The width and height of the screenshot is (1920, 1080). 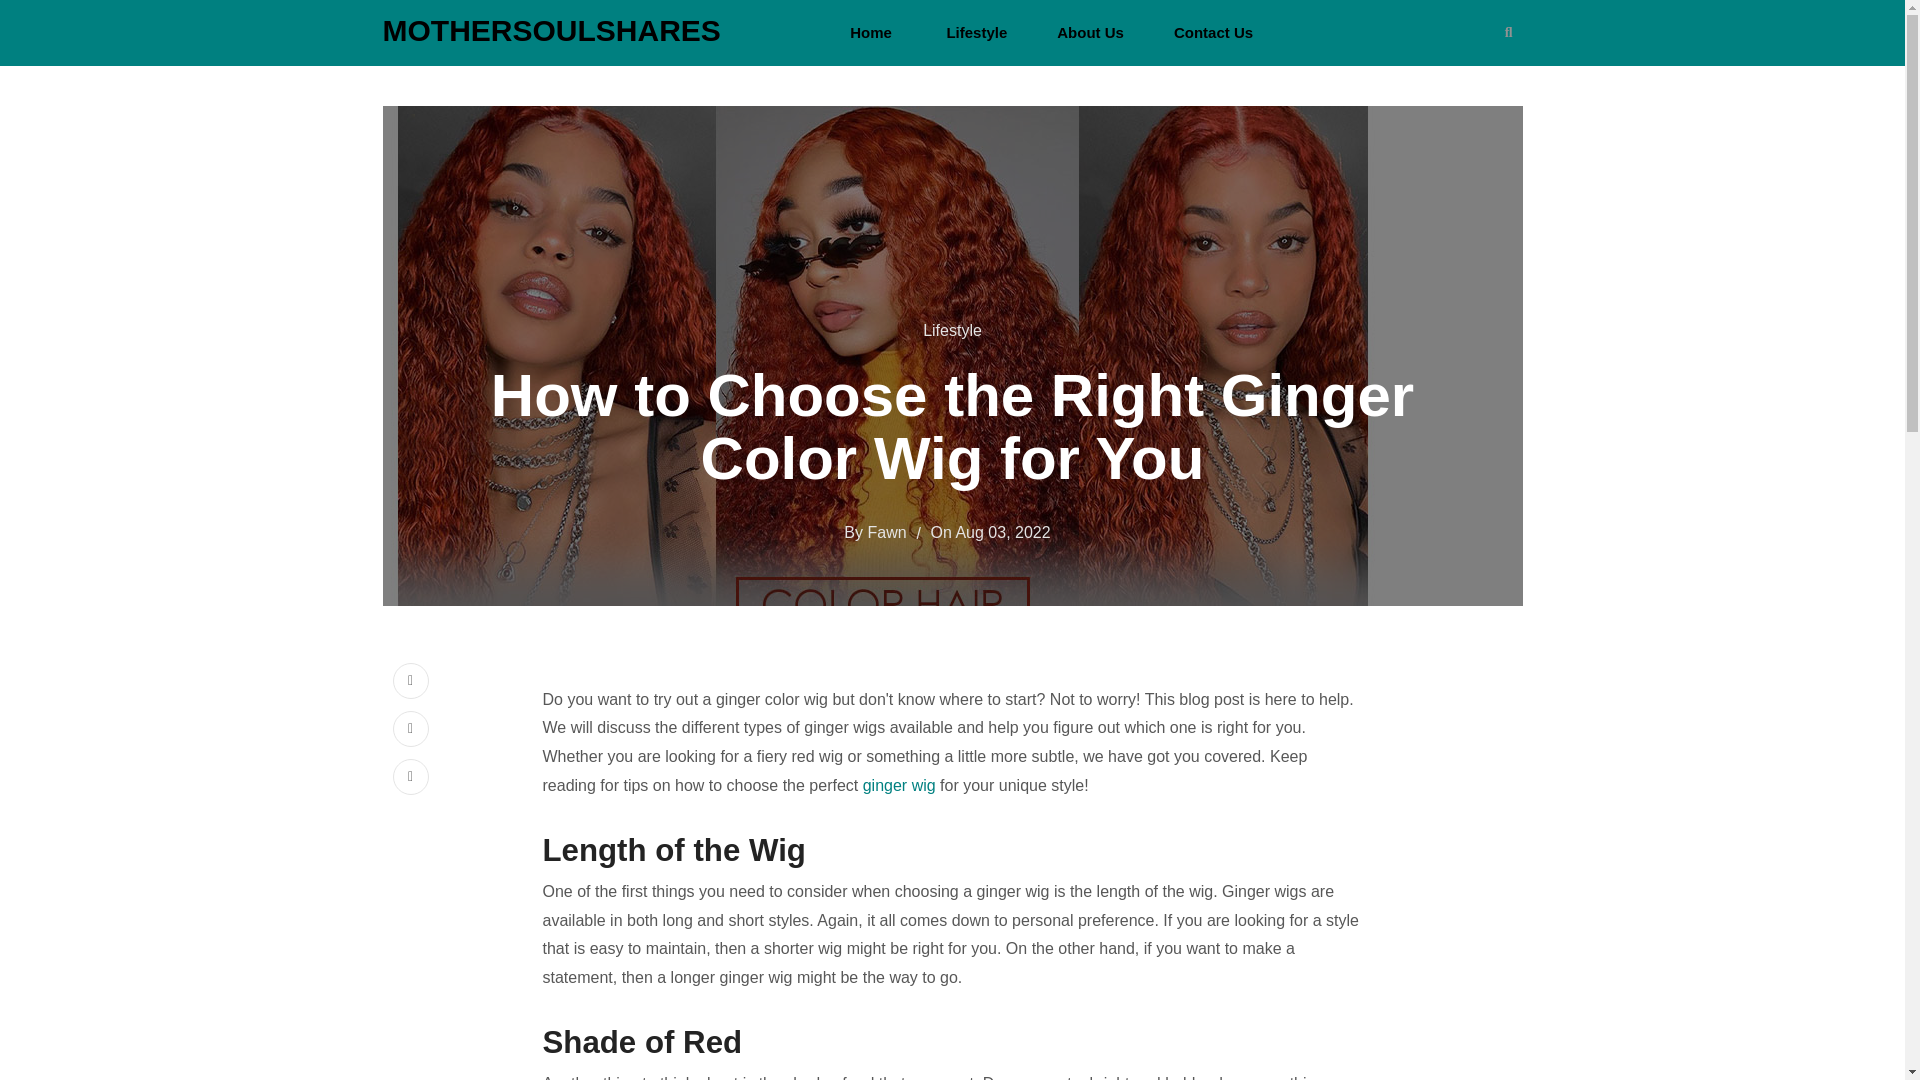 What do you see at coordinates (871, 32) in the screenshot?
I see `Home` at bounding box center [871, 32].